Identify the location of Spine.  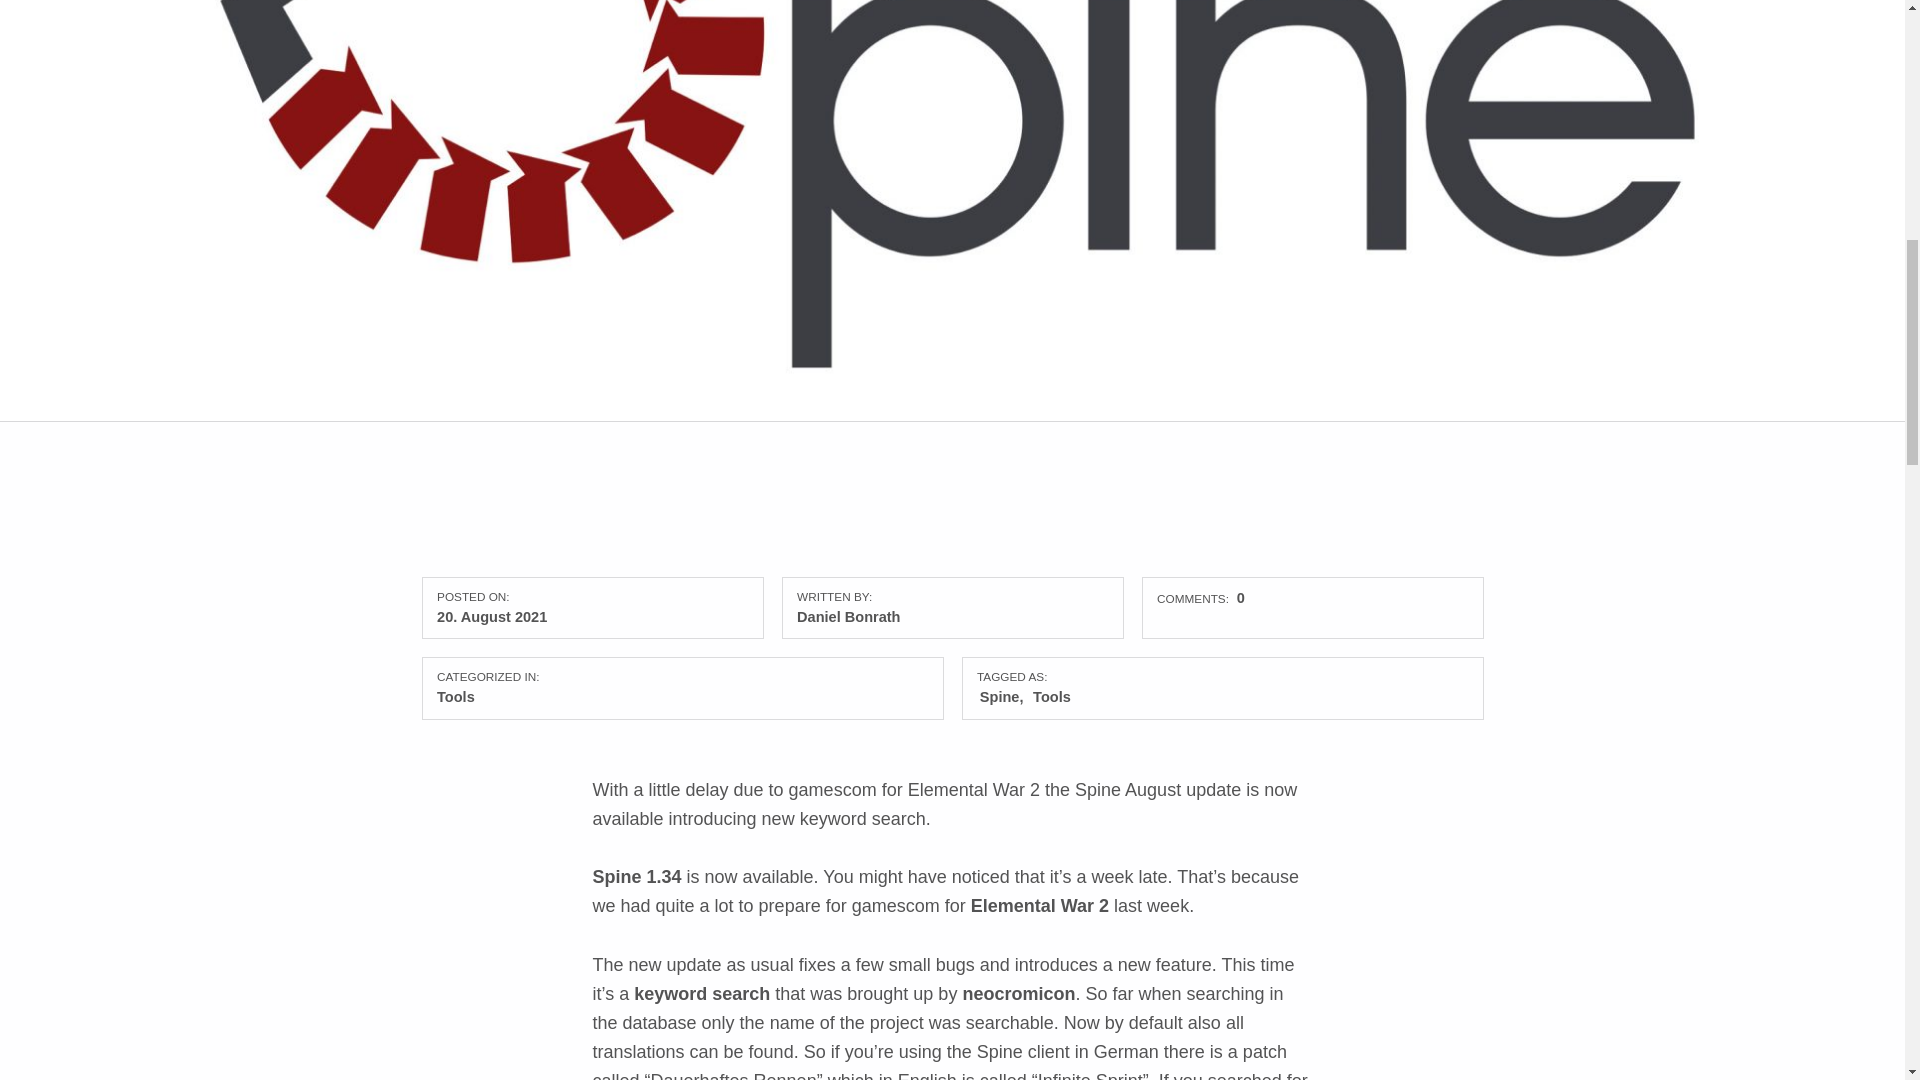
(1001, 697).